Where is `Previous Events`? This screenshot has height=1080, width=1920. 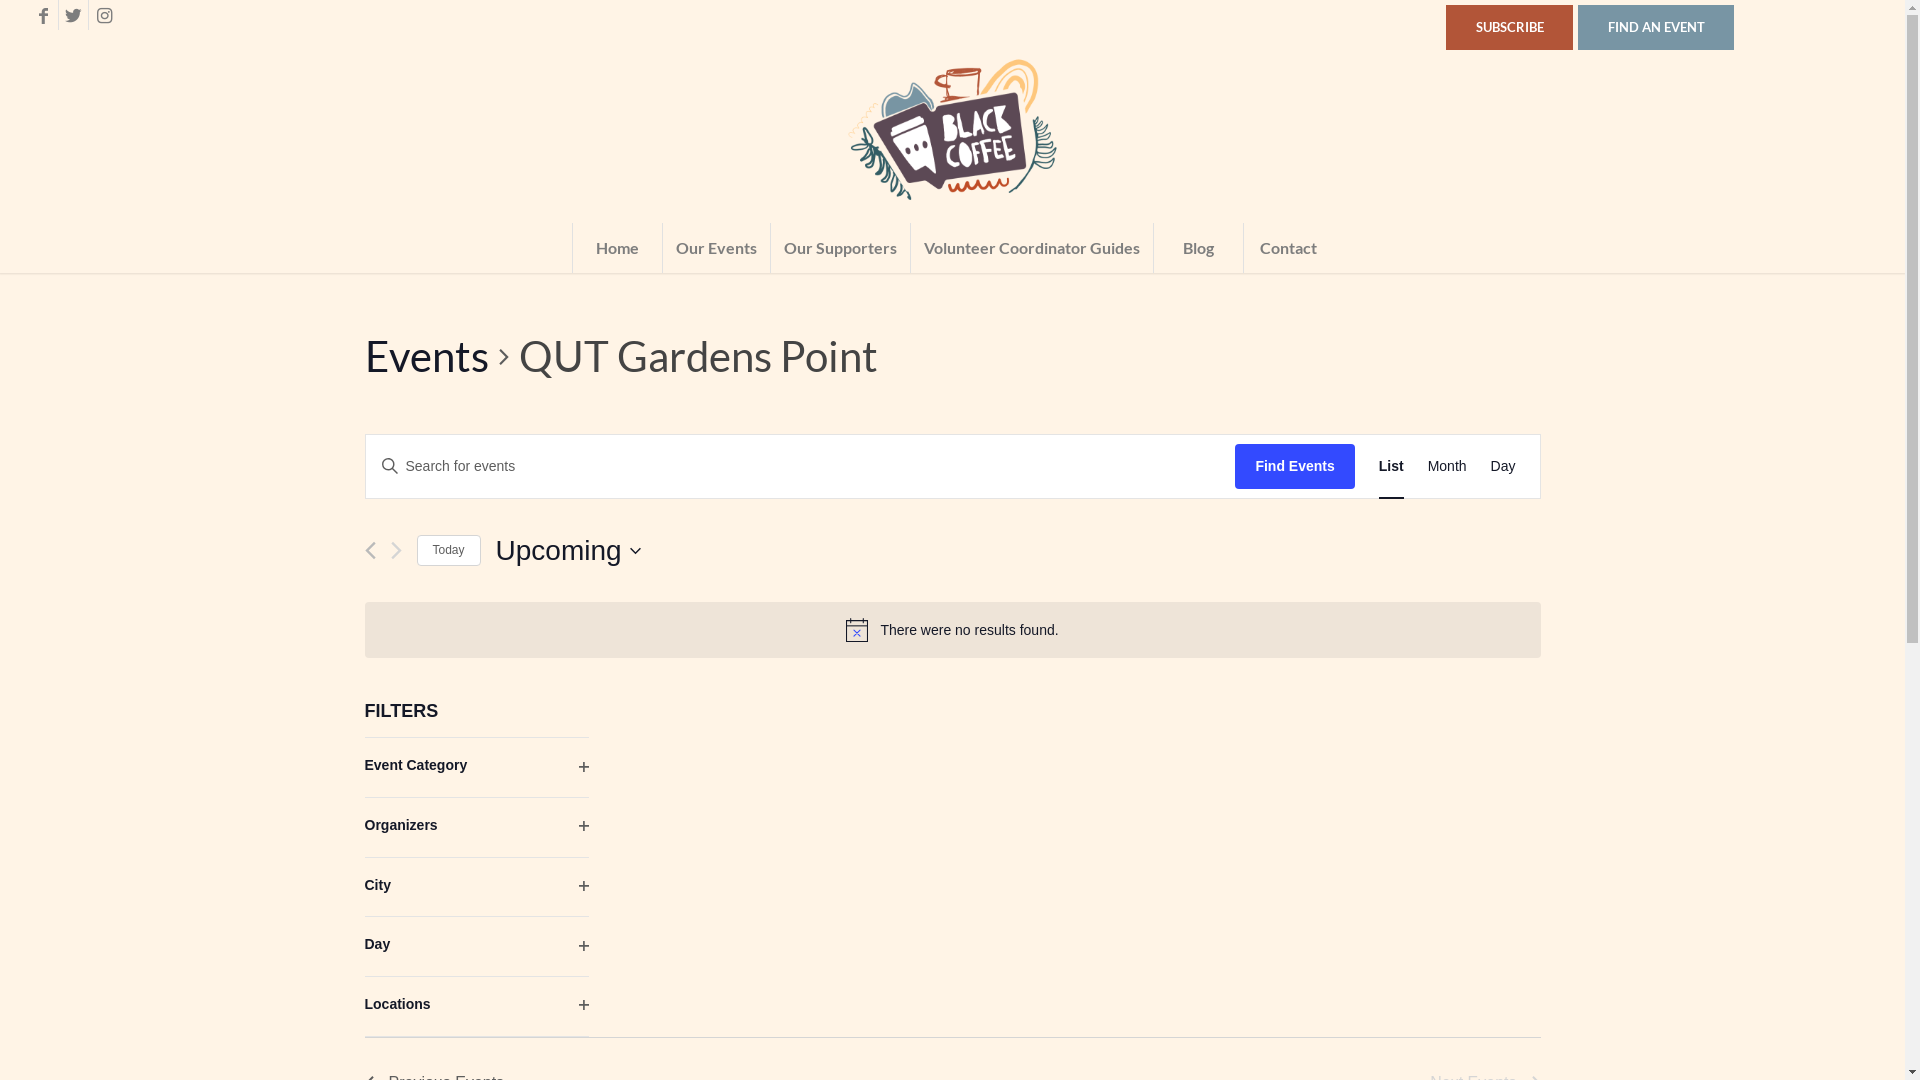 Previous Events is located at coordinates (370, 550).